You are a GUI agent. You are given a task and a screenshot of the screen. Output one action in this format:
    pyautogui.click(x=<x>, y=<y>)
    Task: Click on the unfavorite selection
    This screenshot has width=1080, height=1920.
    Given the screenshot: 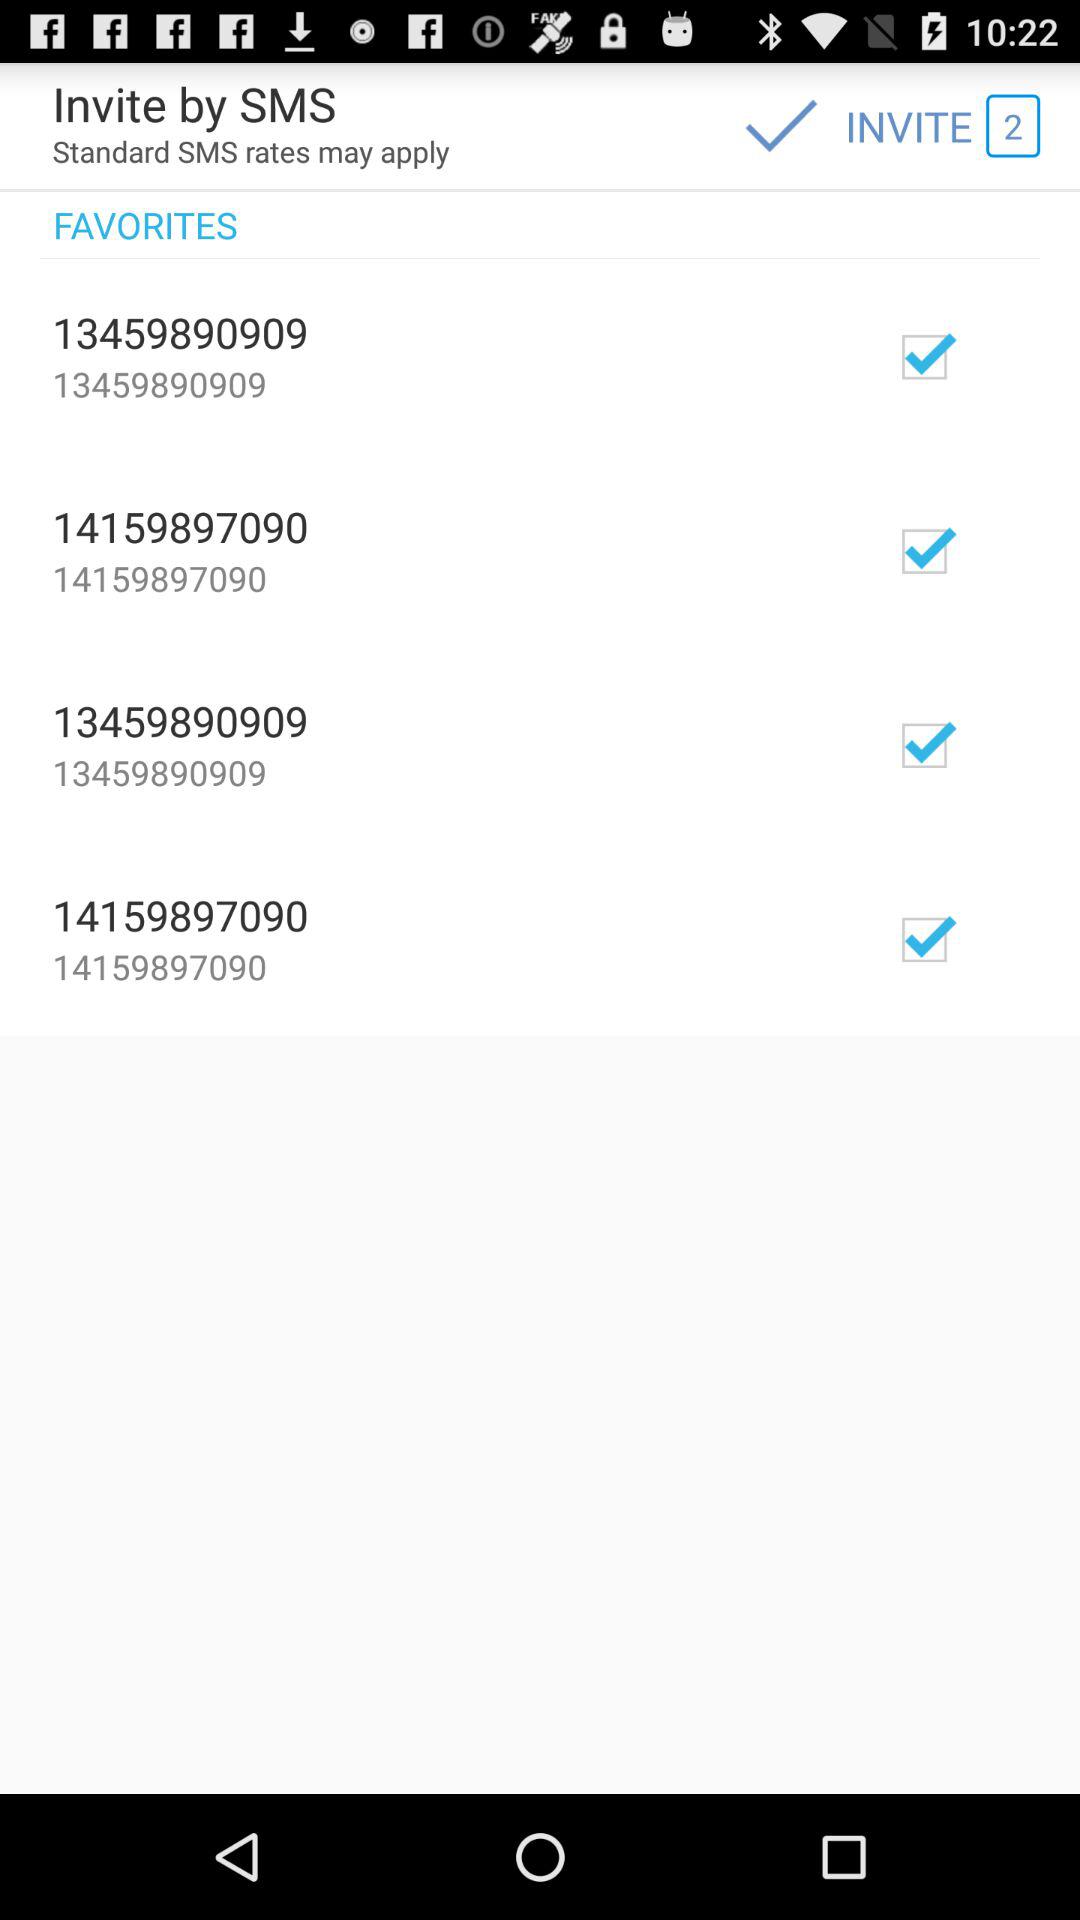 What is the action you would take?
    pyautogui.click(x=983, y=356)
    